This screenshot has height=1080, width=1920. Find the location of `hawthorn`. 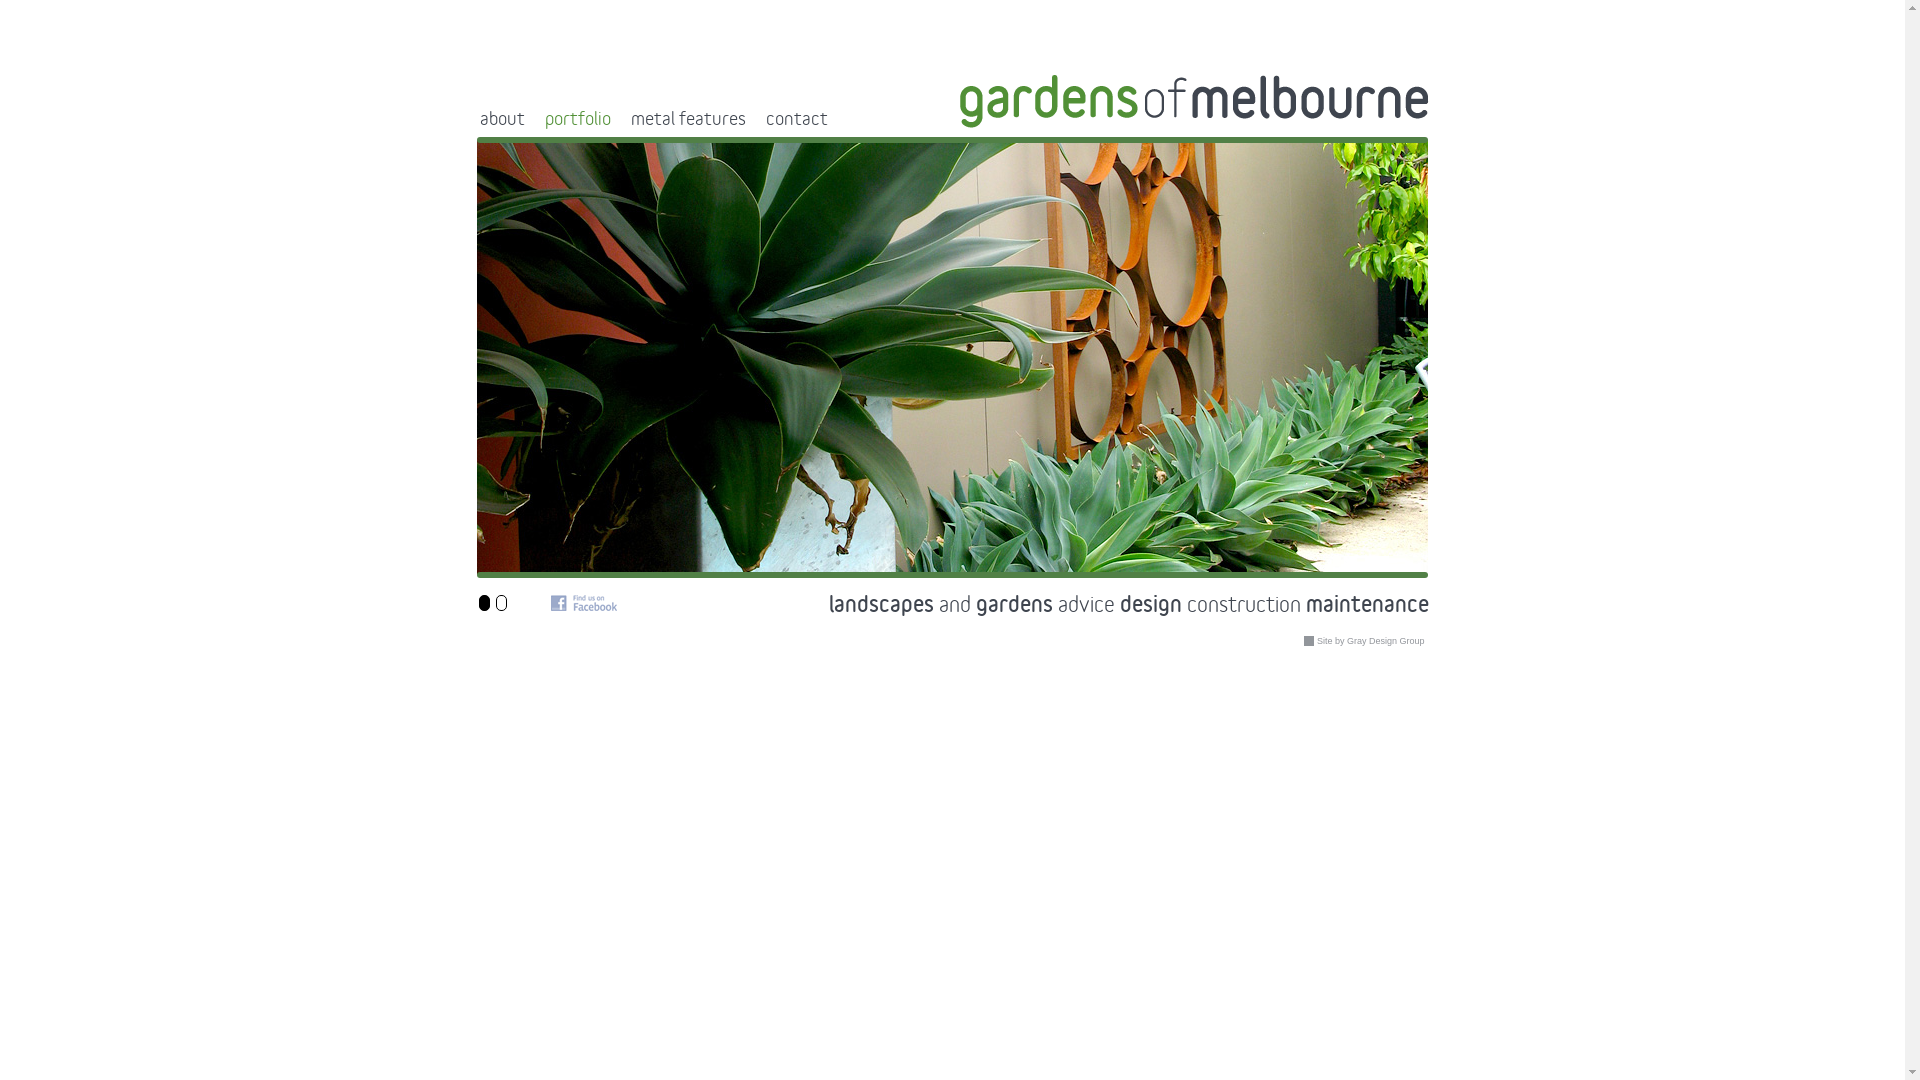

hawthorn is located at coordinates (887, 123).